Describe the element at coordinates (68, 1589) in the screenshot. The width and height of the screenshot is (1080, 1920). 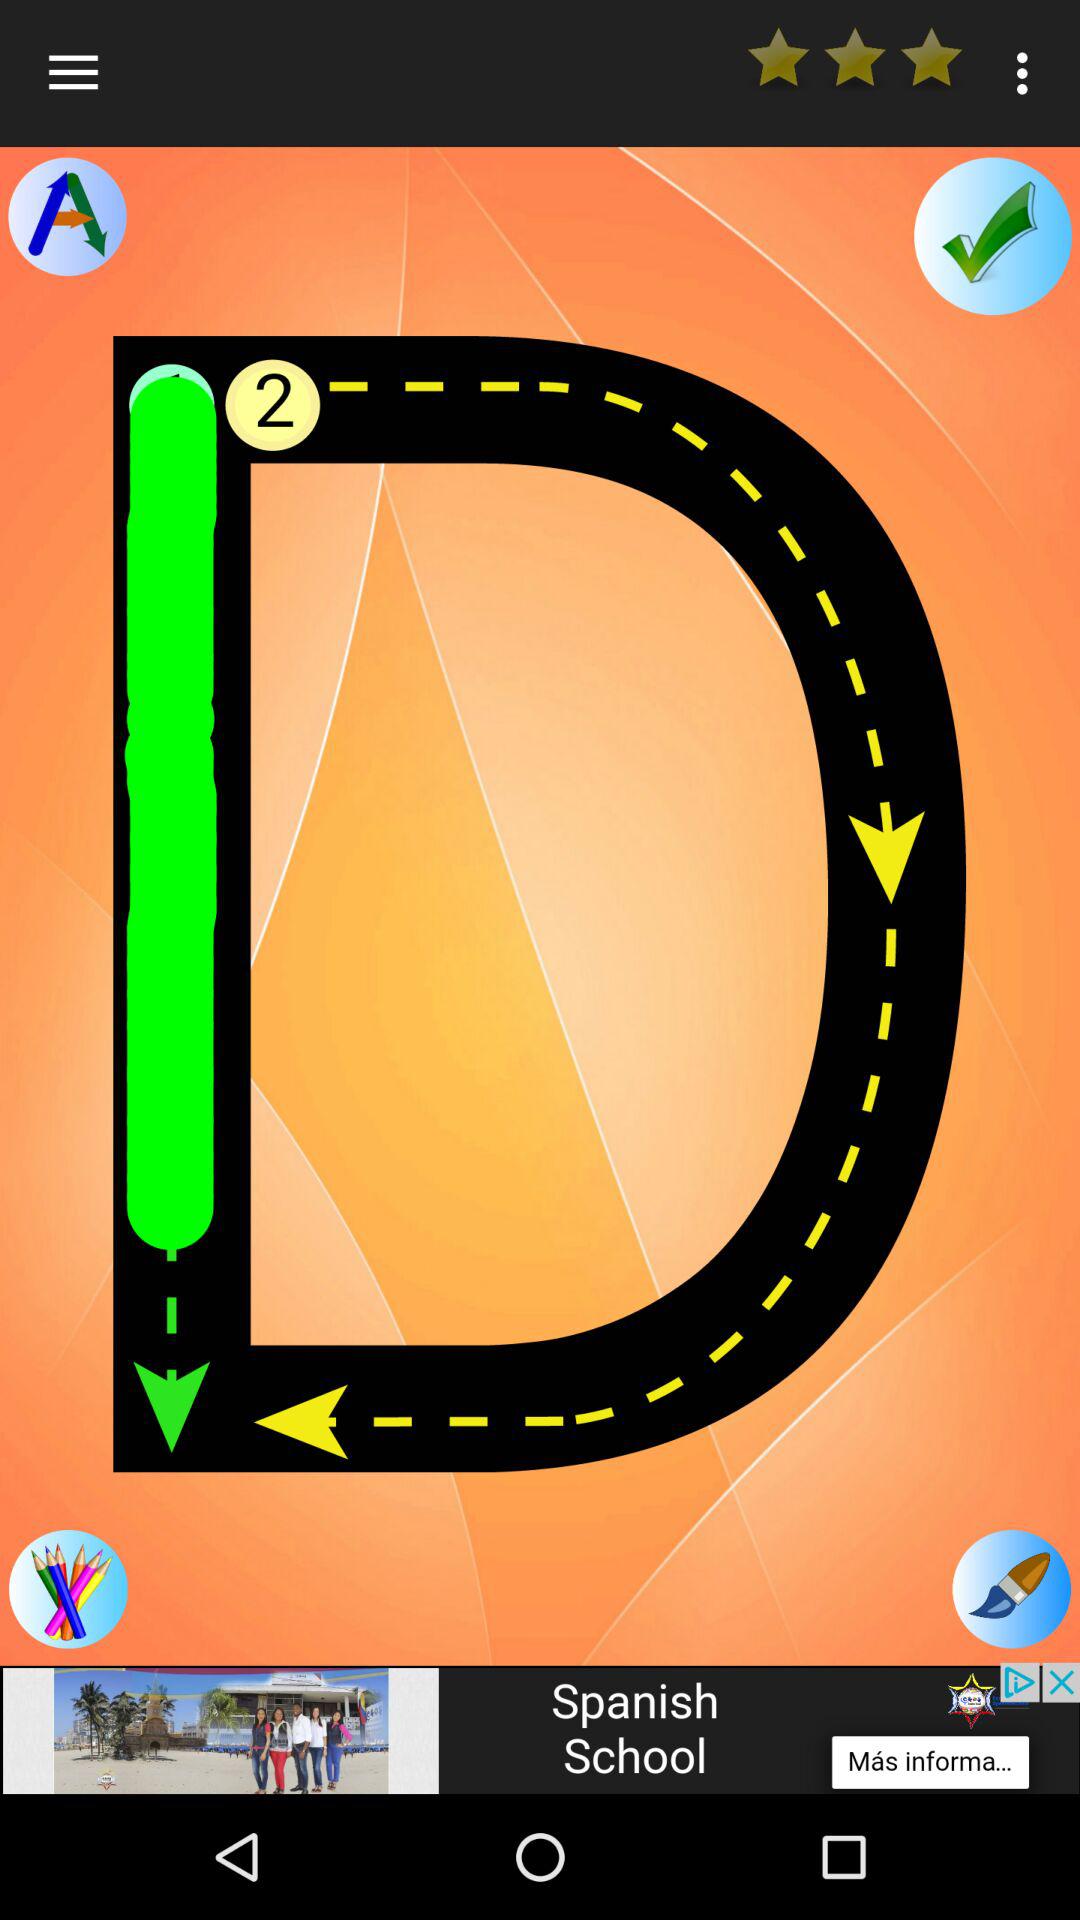
I see `follow the arrows to complete the letter` at that location.